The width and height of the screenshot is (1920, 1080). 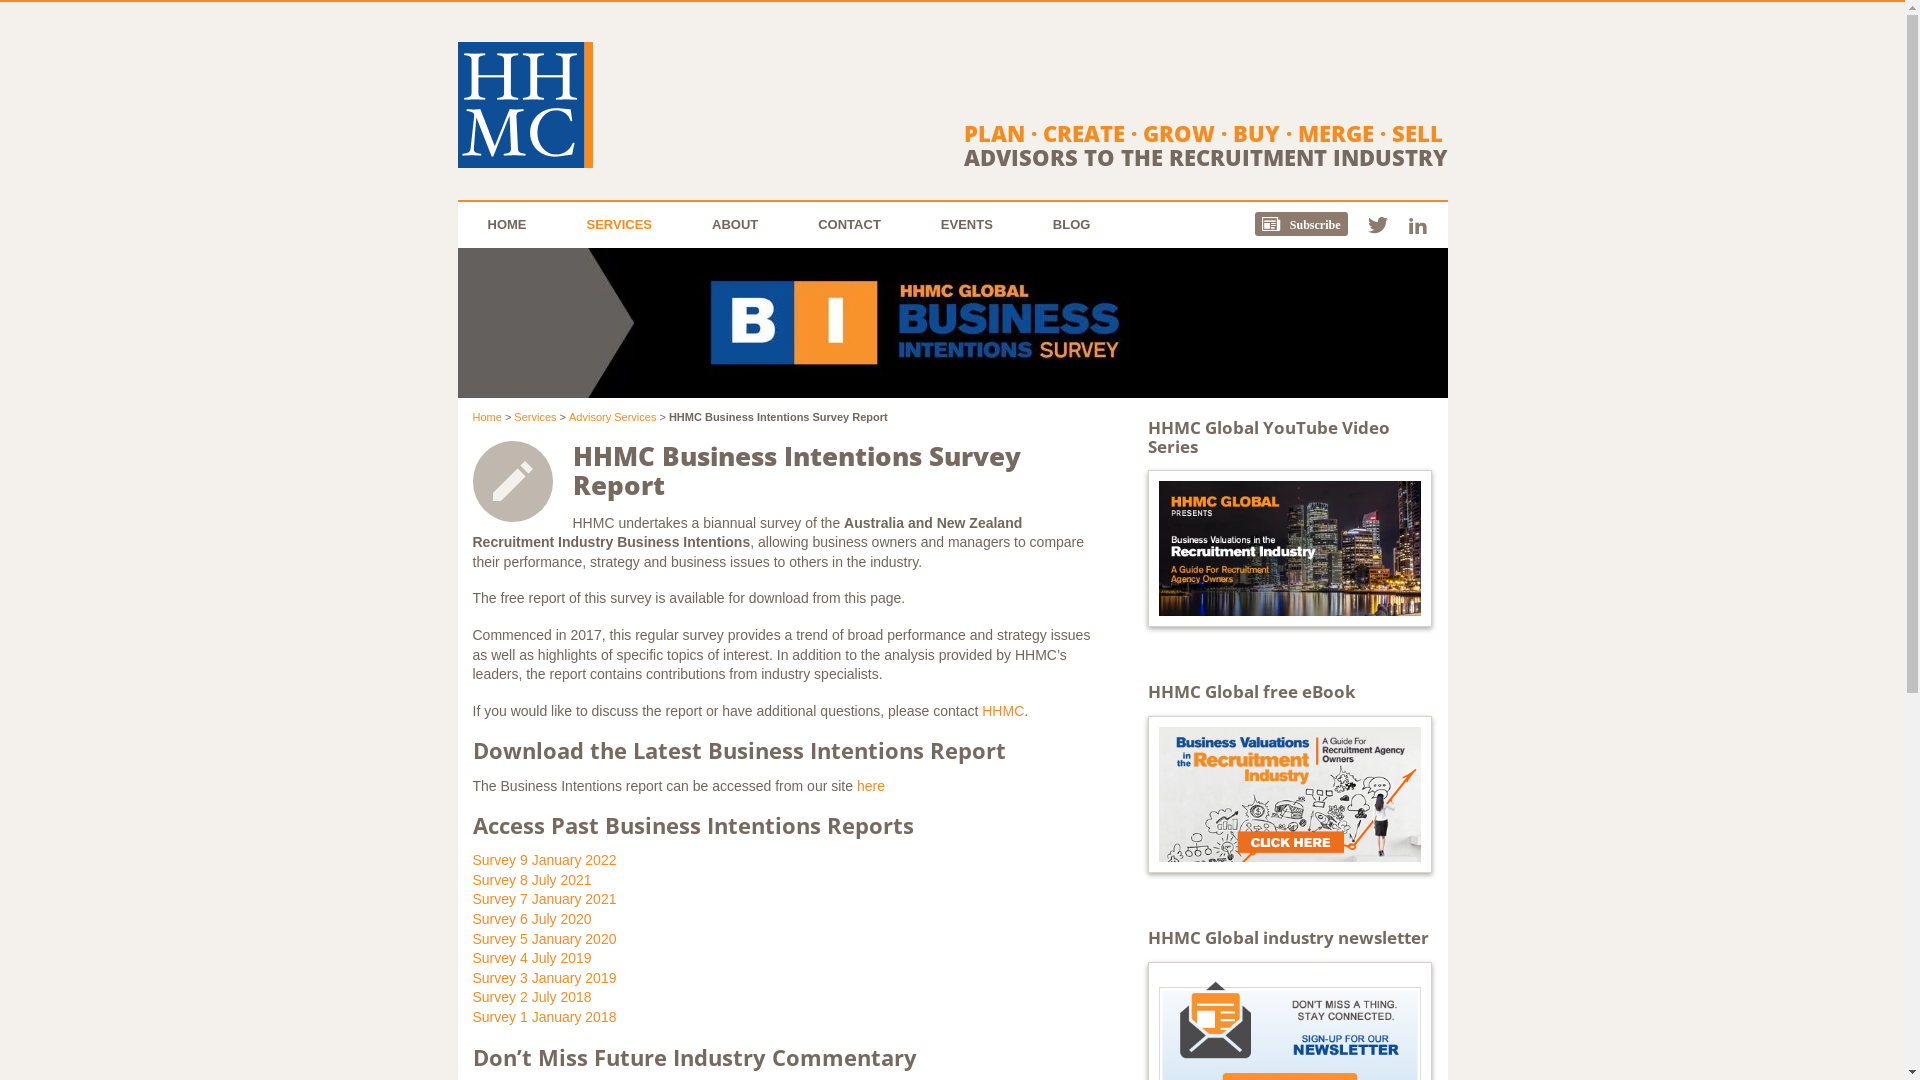 I want to click on SERVICES, so click(x=619, y=225).